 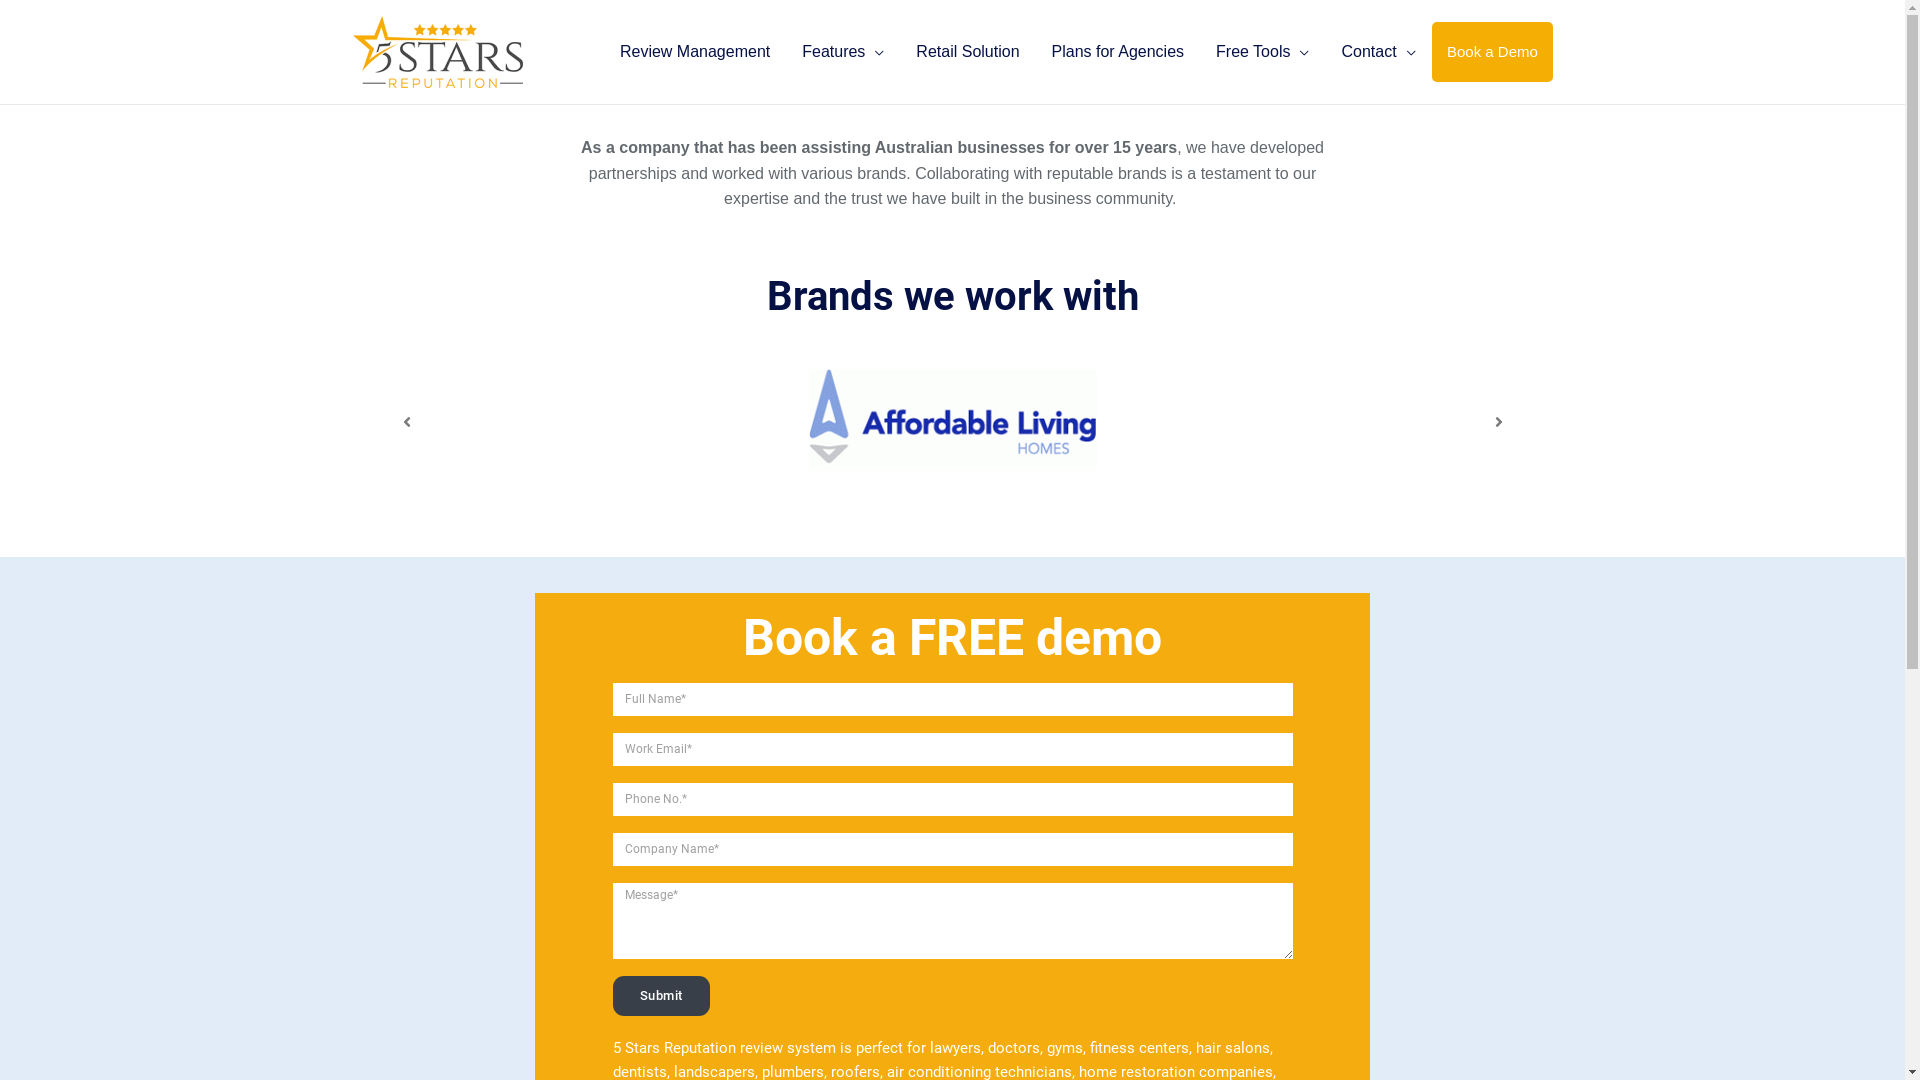 I want to click on Book a Demo, so click(x=1492, y=52).